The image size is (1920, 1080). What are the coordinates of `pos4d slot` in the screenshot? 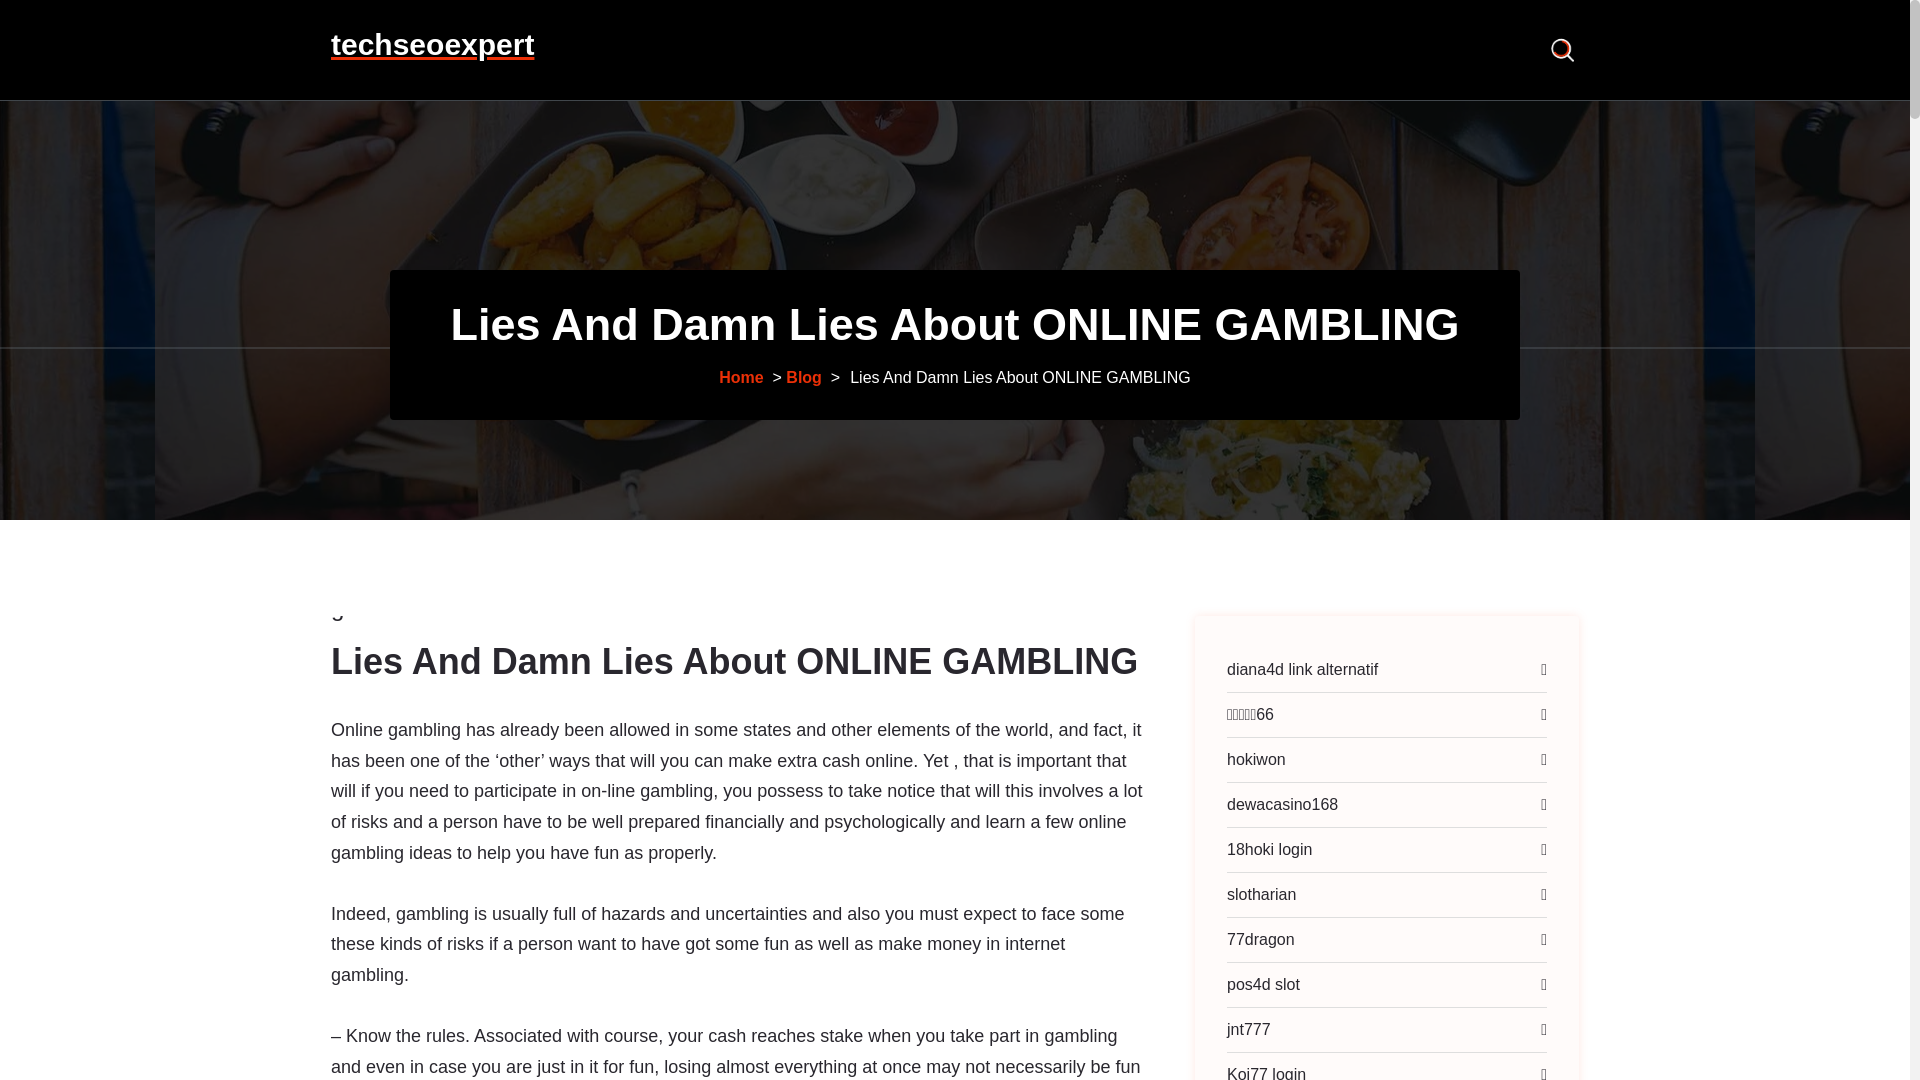 It's located at (1274, 984).